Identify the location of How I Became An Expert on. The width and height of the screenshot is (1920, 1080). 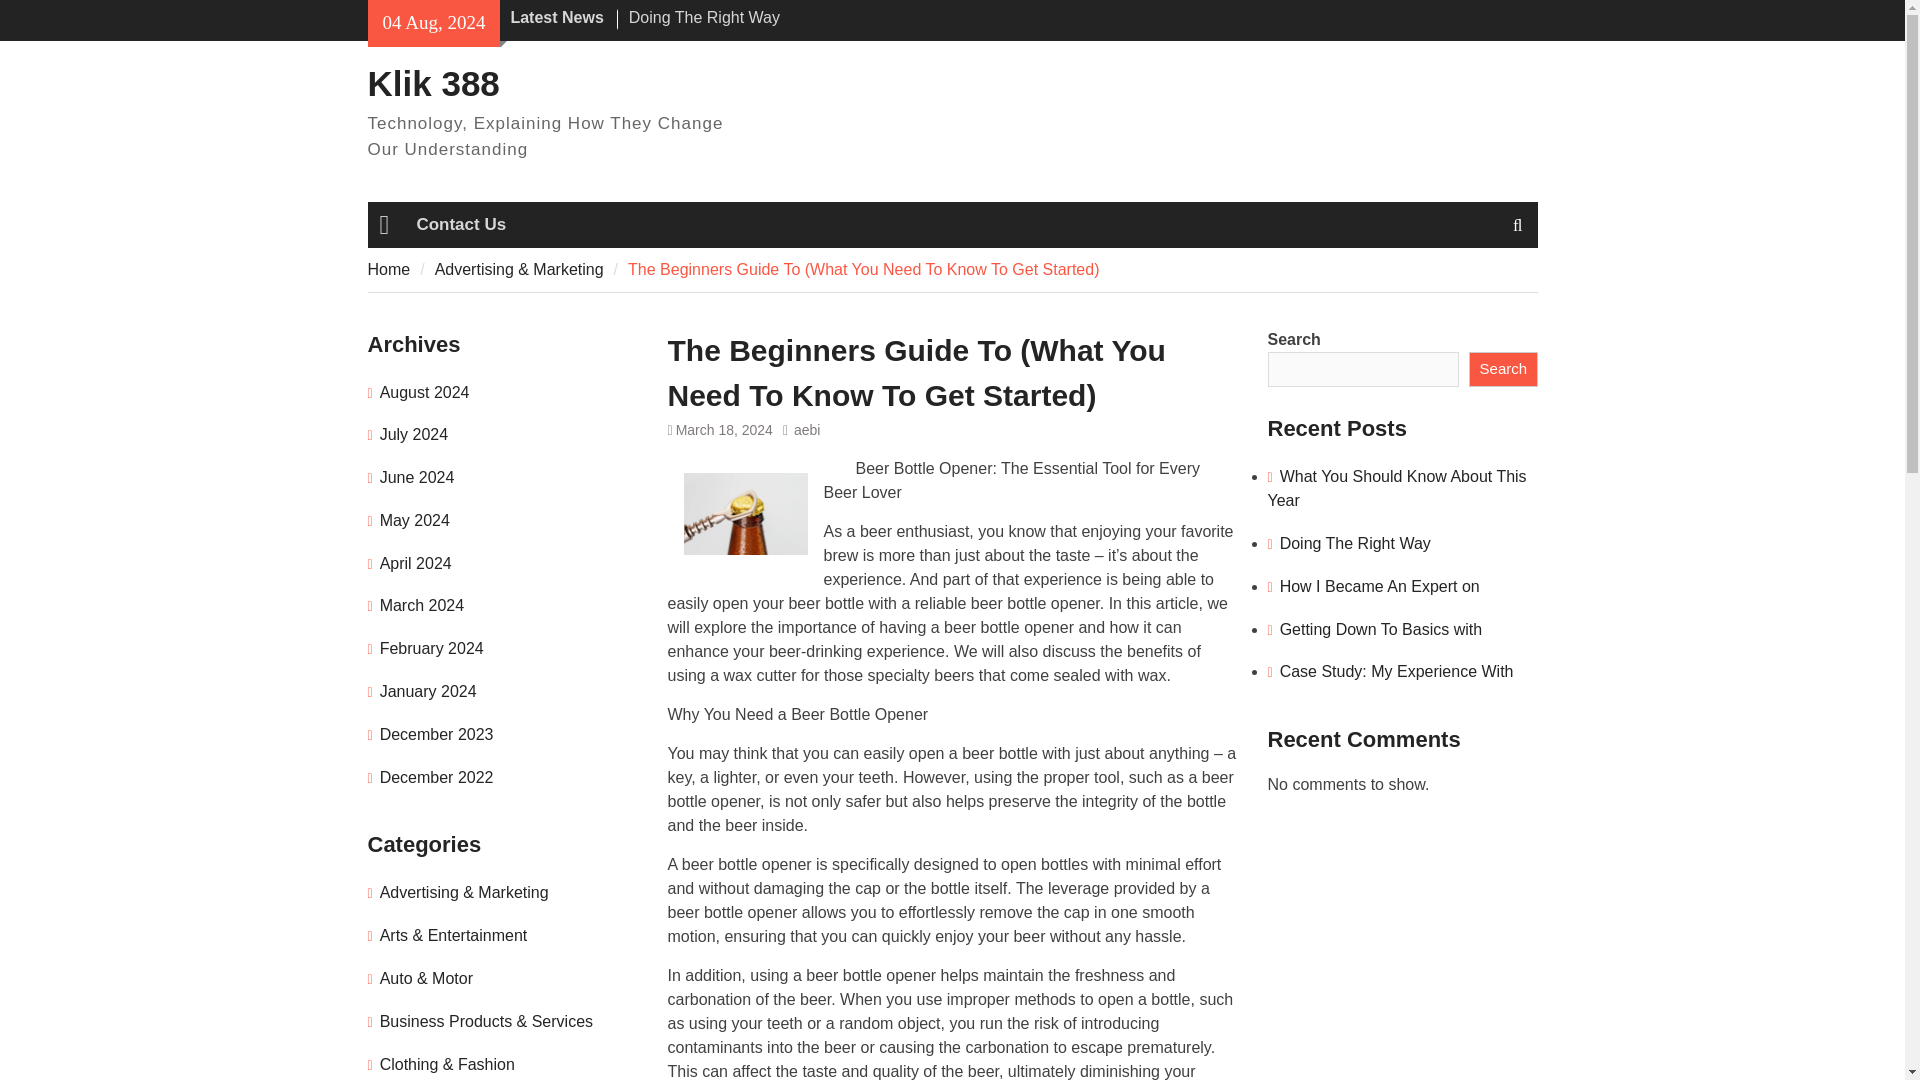
(1380, 586).